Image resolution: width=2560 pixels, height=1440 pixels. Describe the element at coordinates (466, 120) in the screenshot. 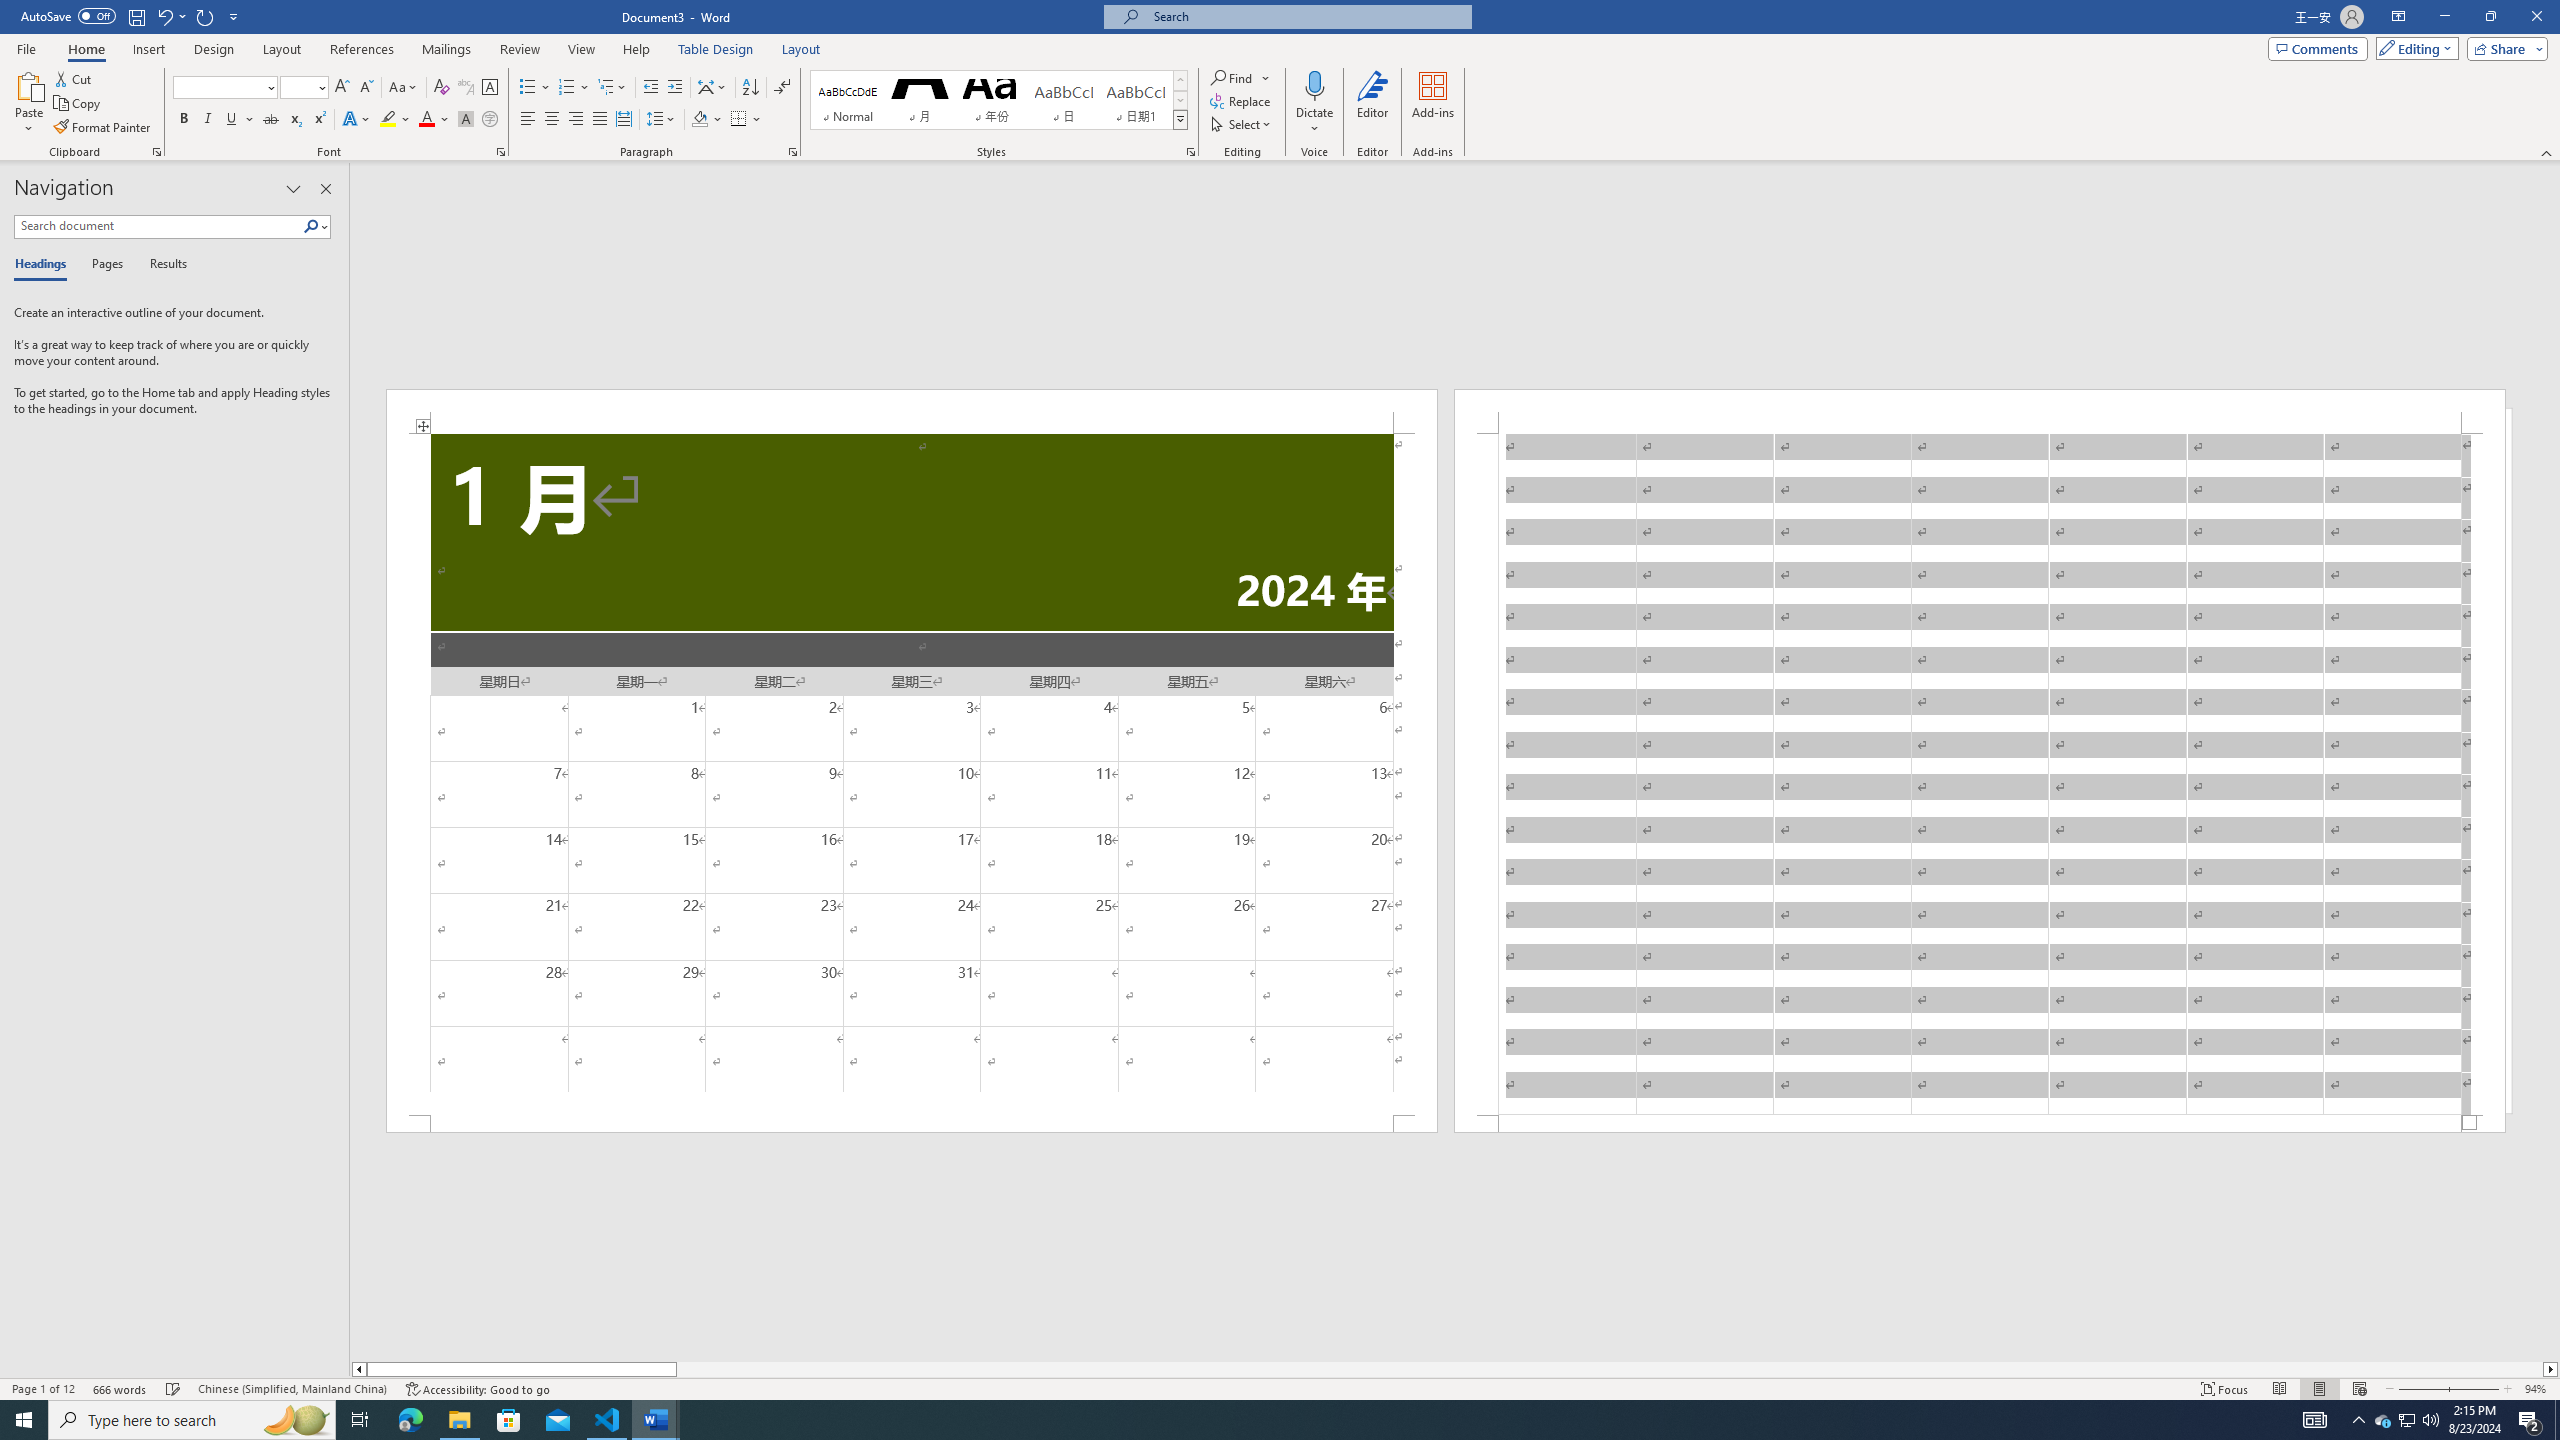

I see `Character Shading` at that location.